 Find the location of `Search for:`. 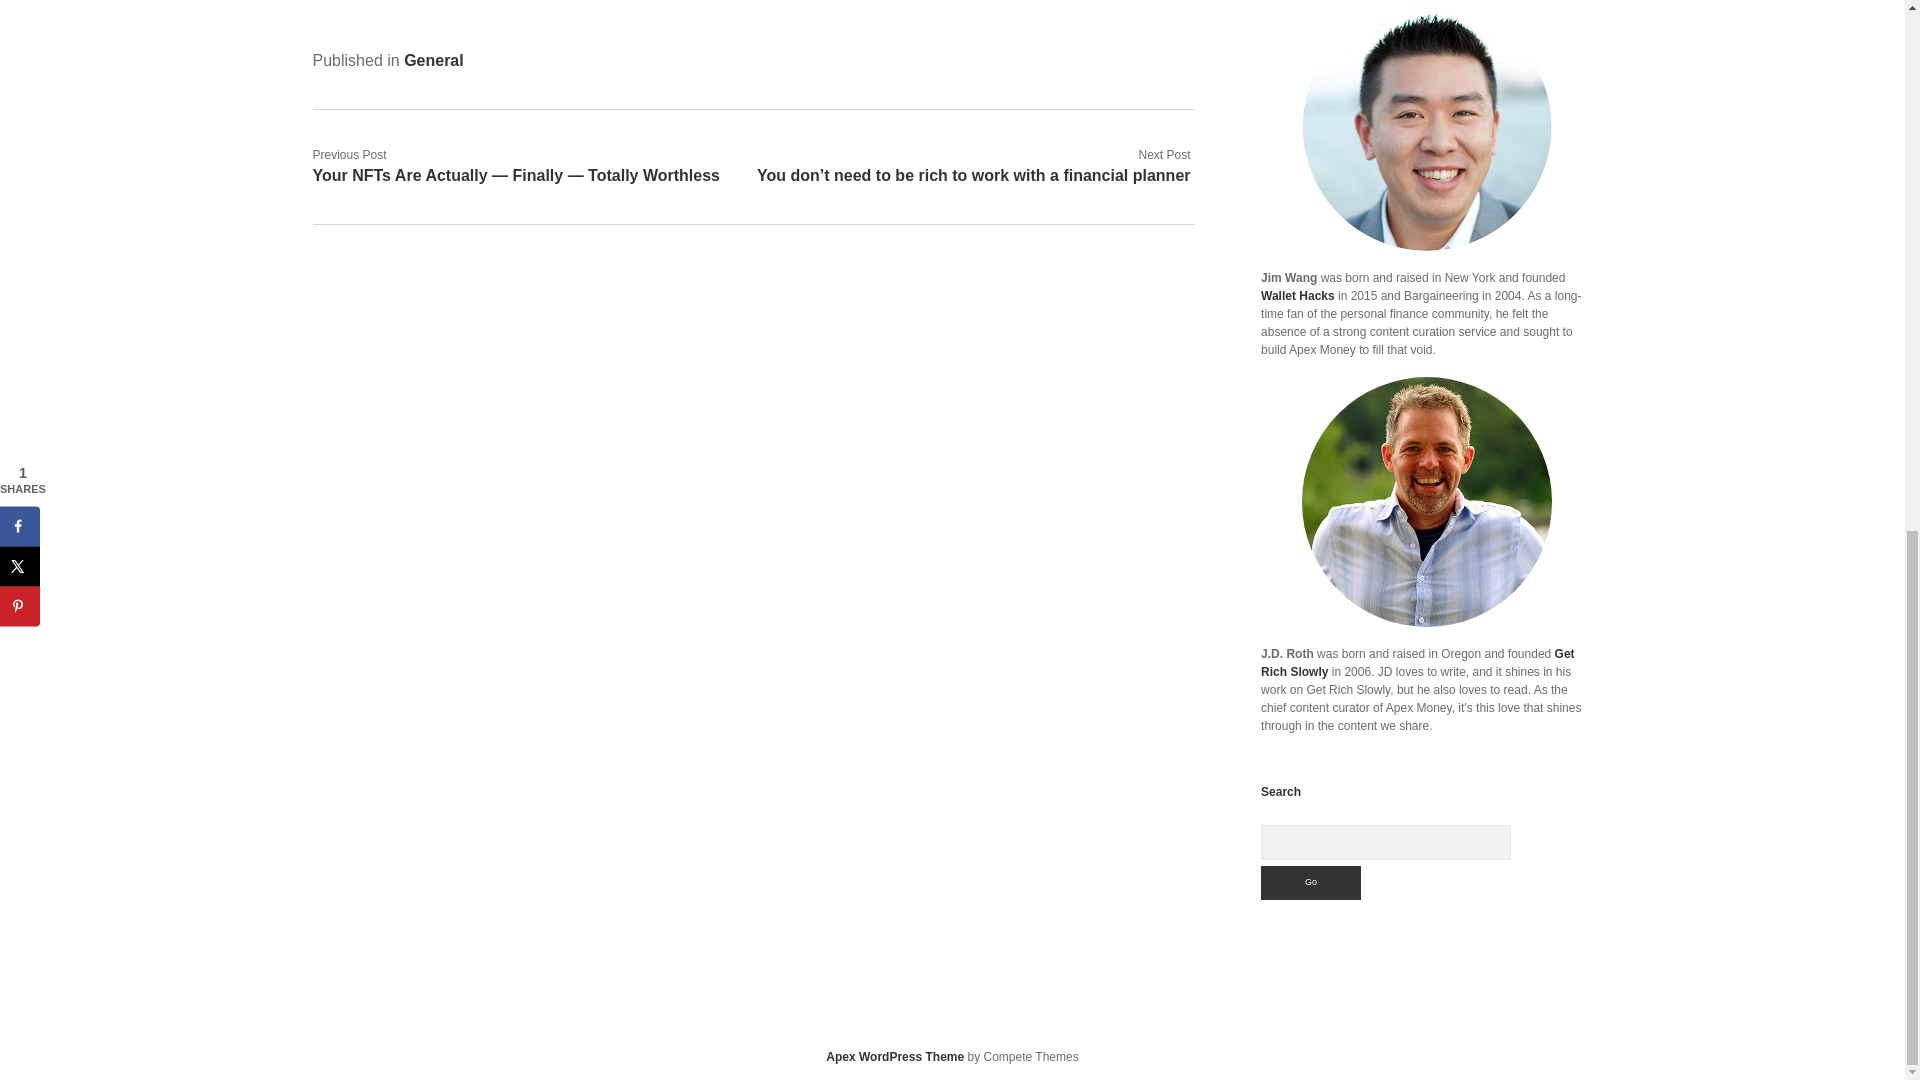

Search for: is located at coordinates (1386, 842).